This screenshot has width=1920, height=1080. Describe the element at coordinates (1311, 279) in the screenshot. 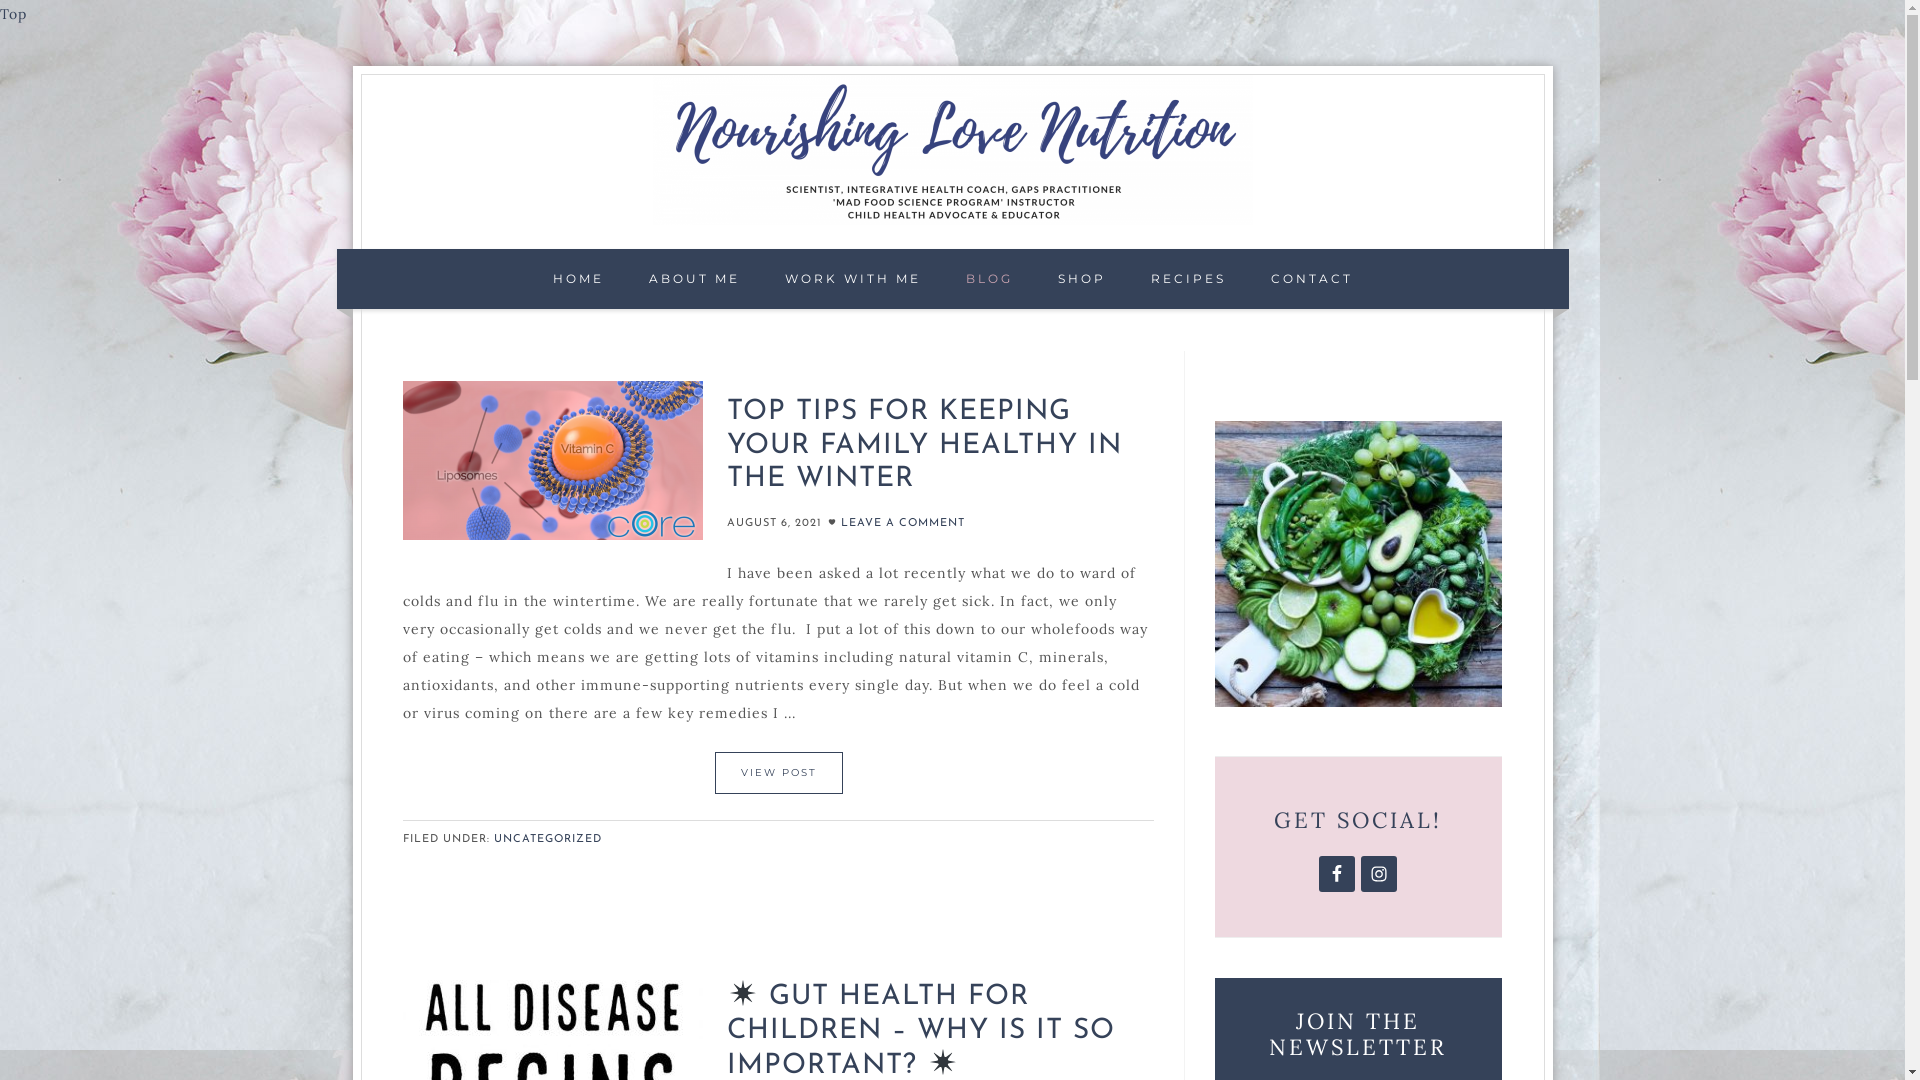

I see `CONTACT` at that location.